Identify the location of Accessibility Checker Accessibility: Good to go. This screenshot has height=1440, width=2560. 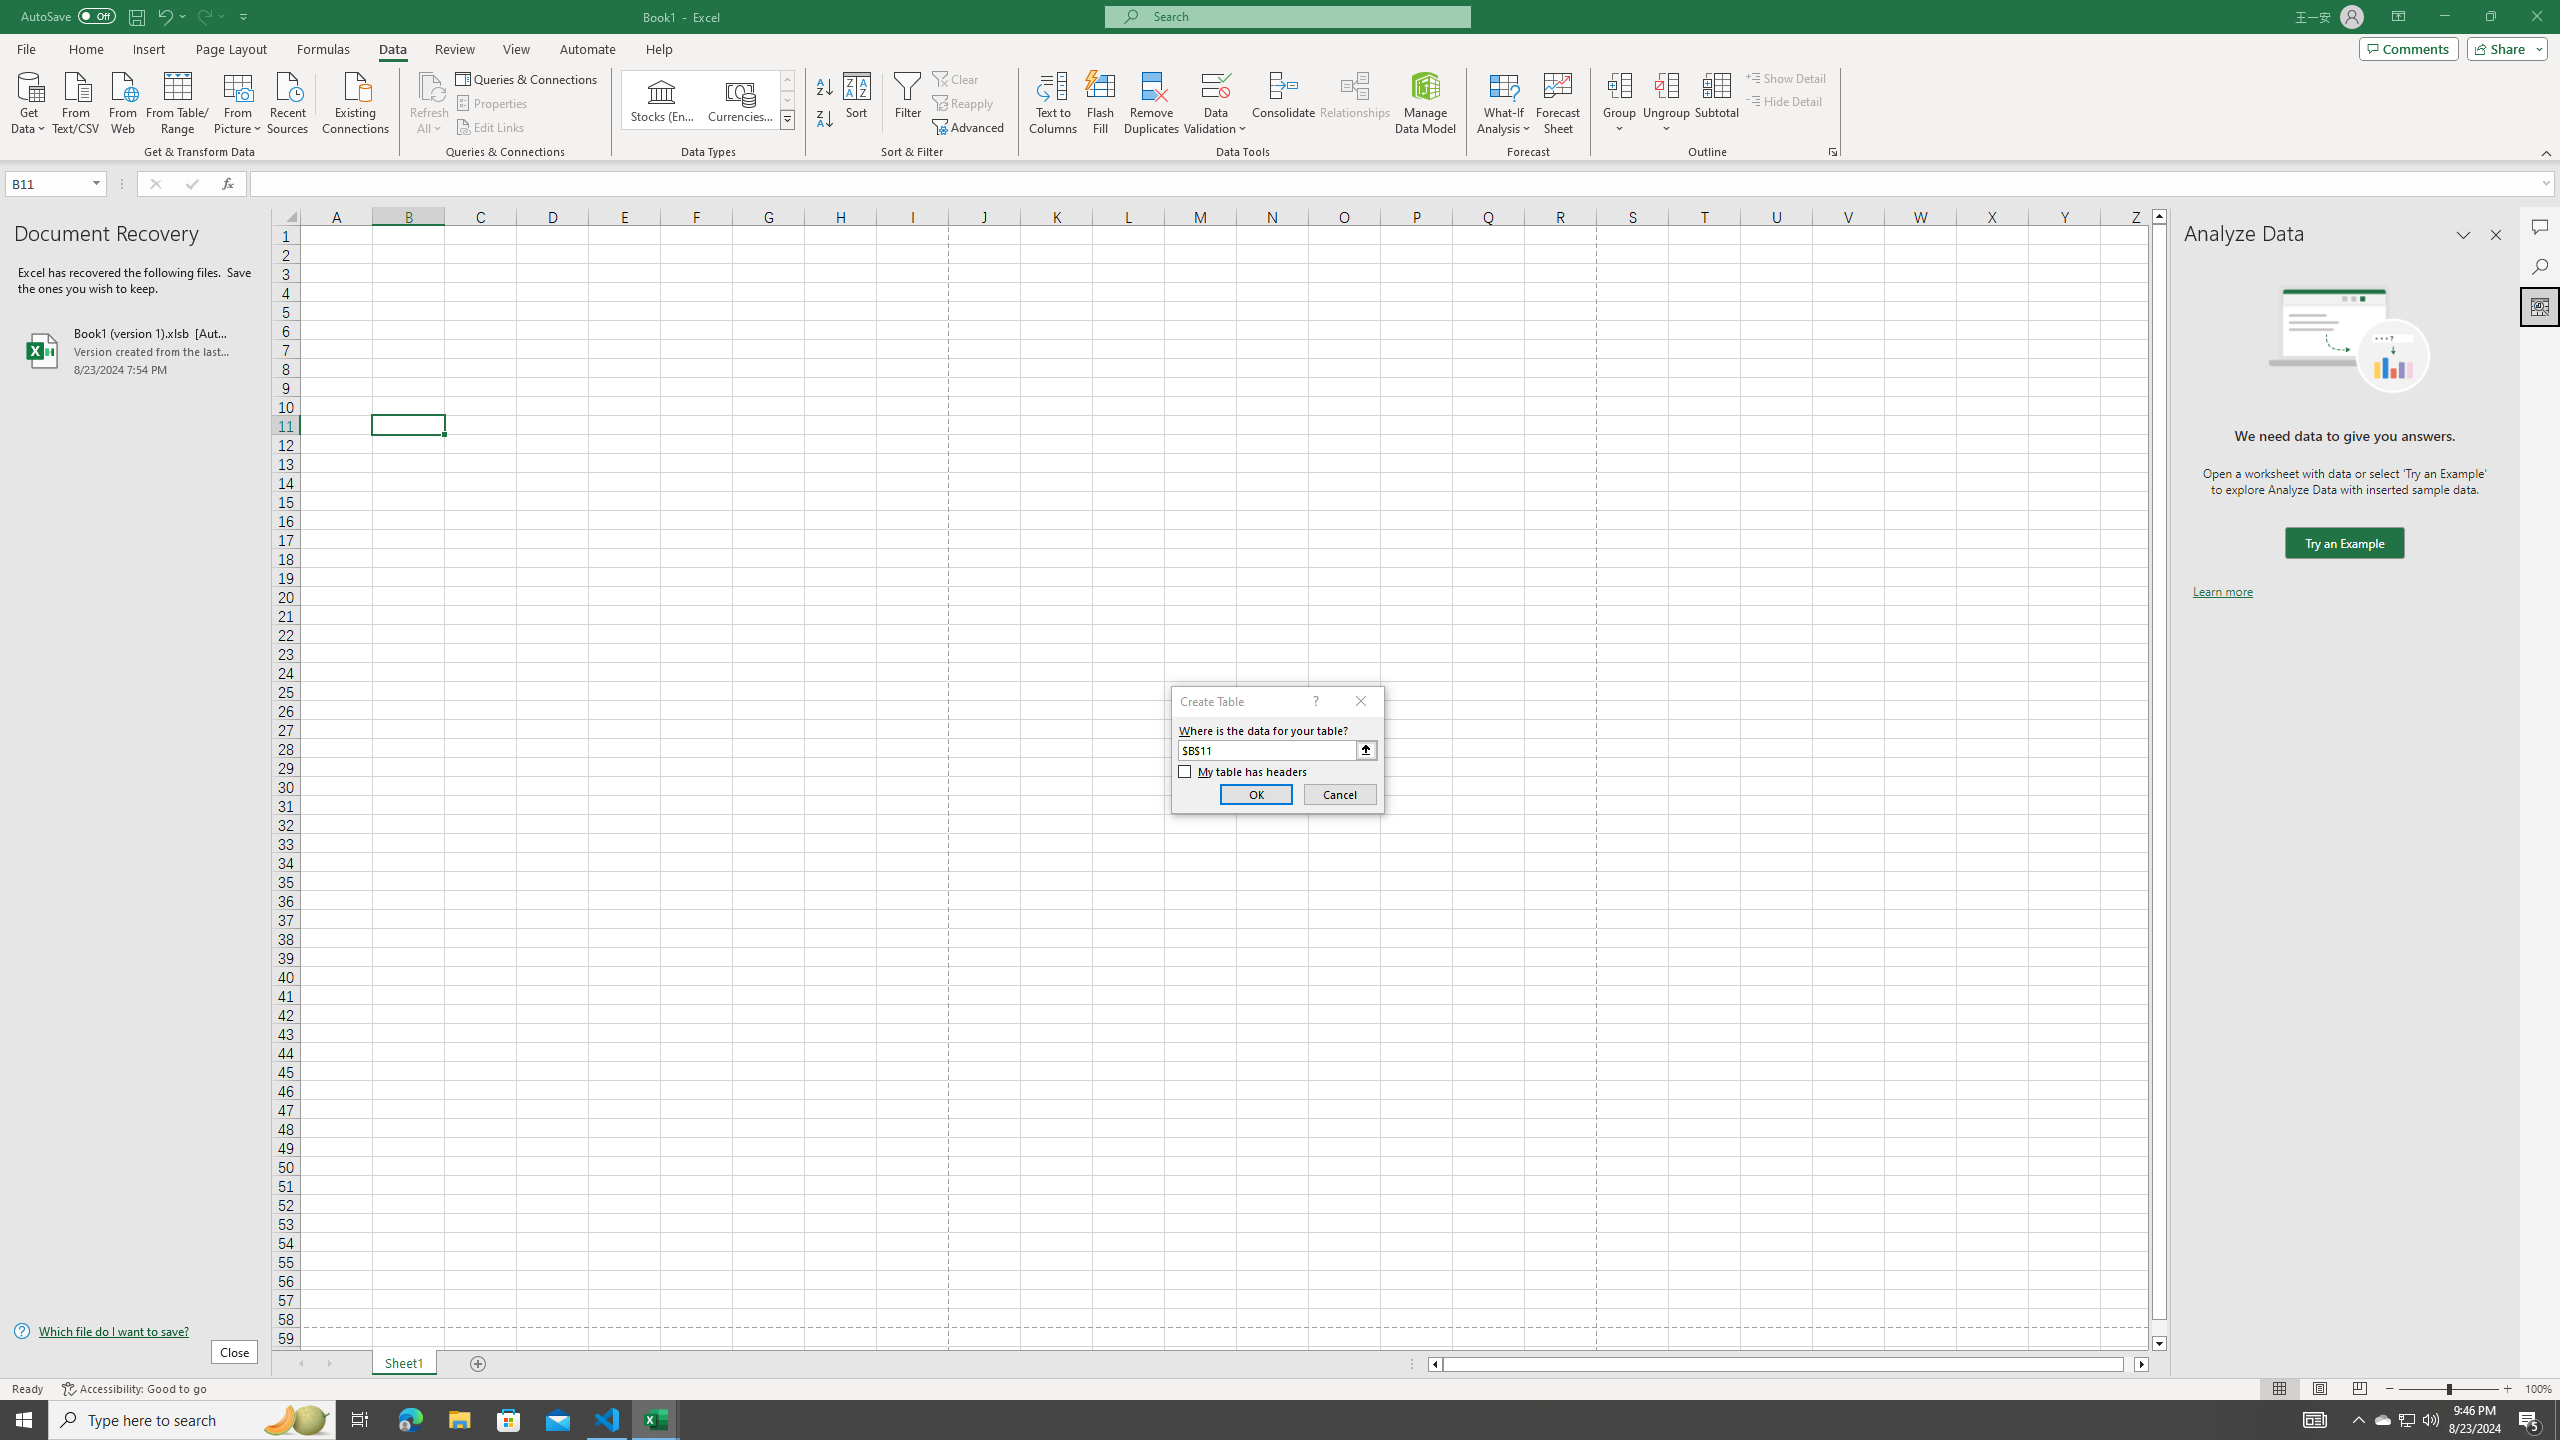
(134, 1389).